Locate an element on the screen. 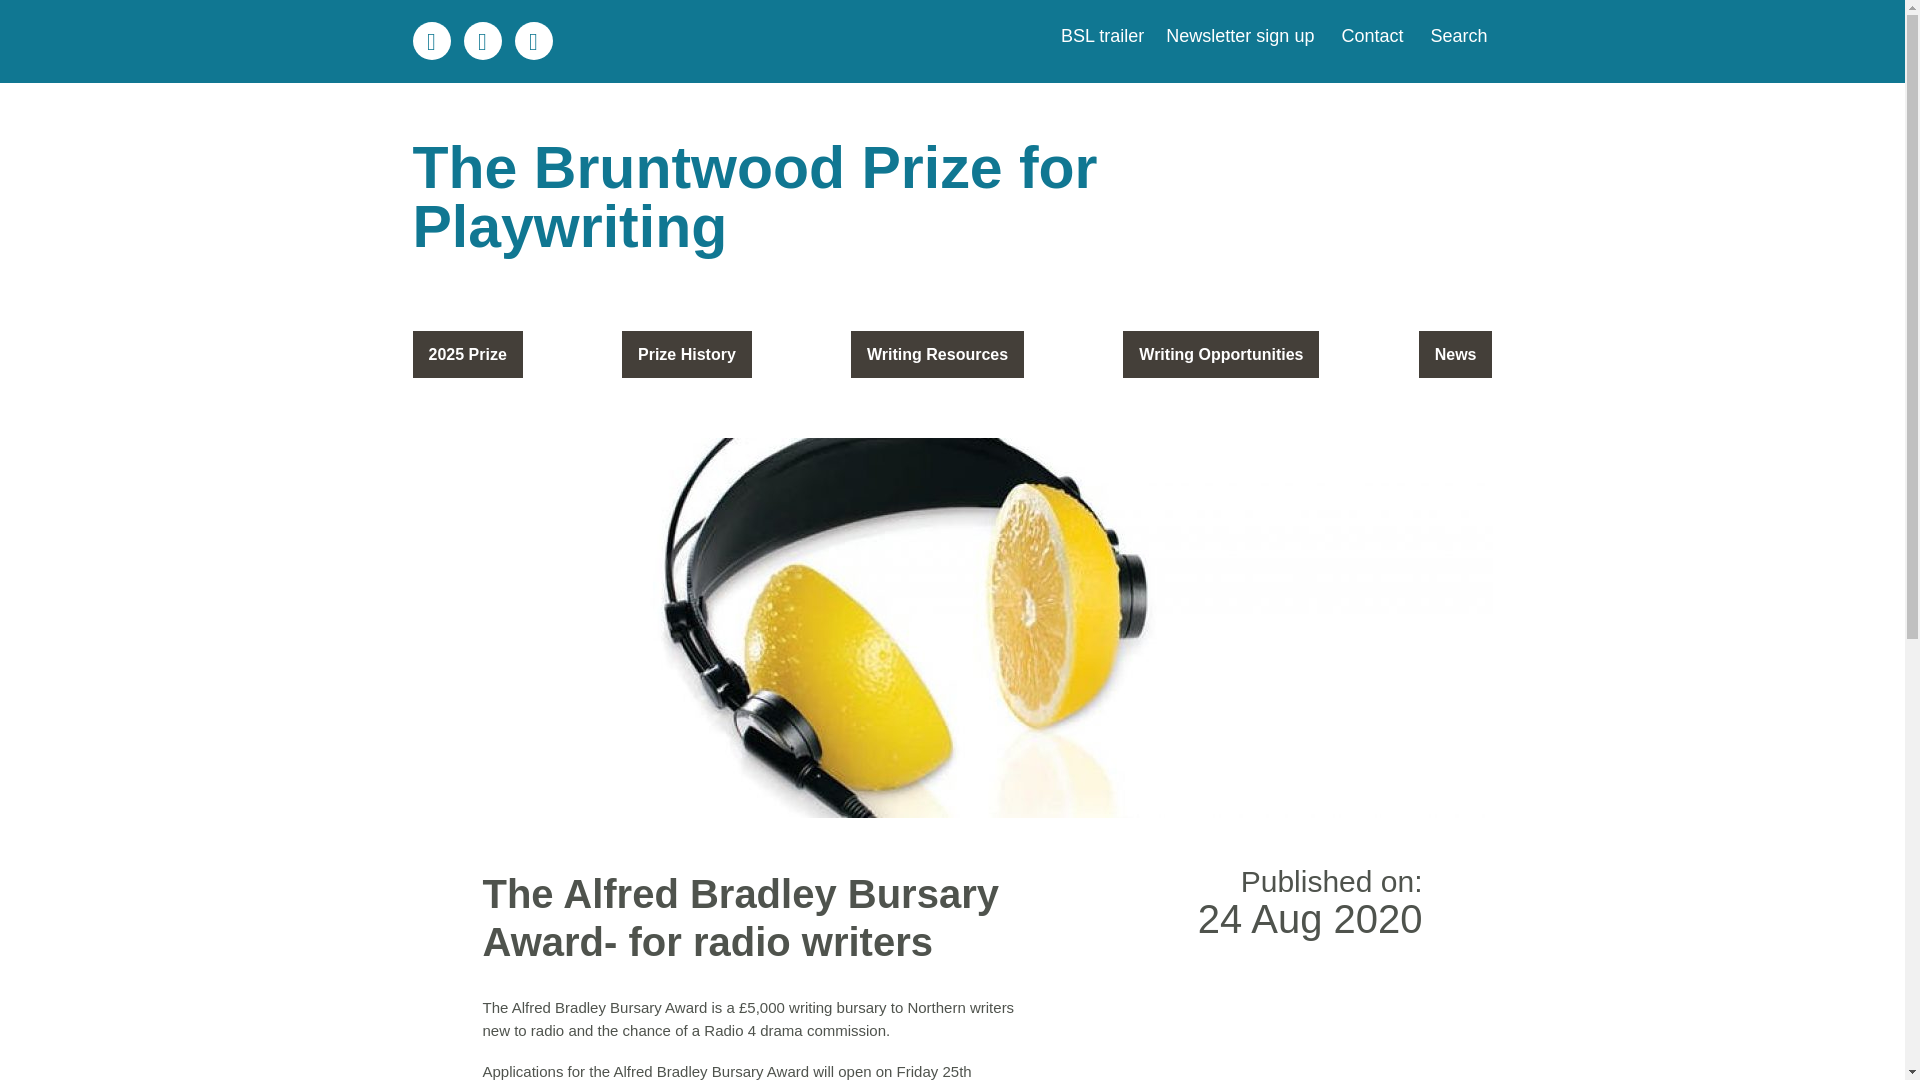 This screenshot has height=1080, width=1920. 2025 Prize is located at coordinates (467, 354).